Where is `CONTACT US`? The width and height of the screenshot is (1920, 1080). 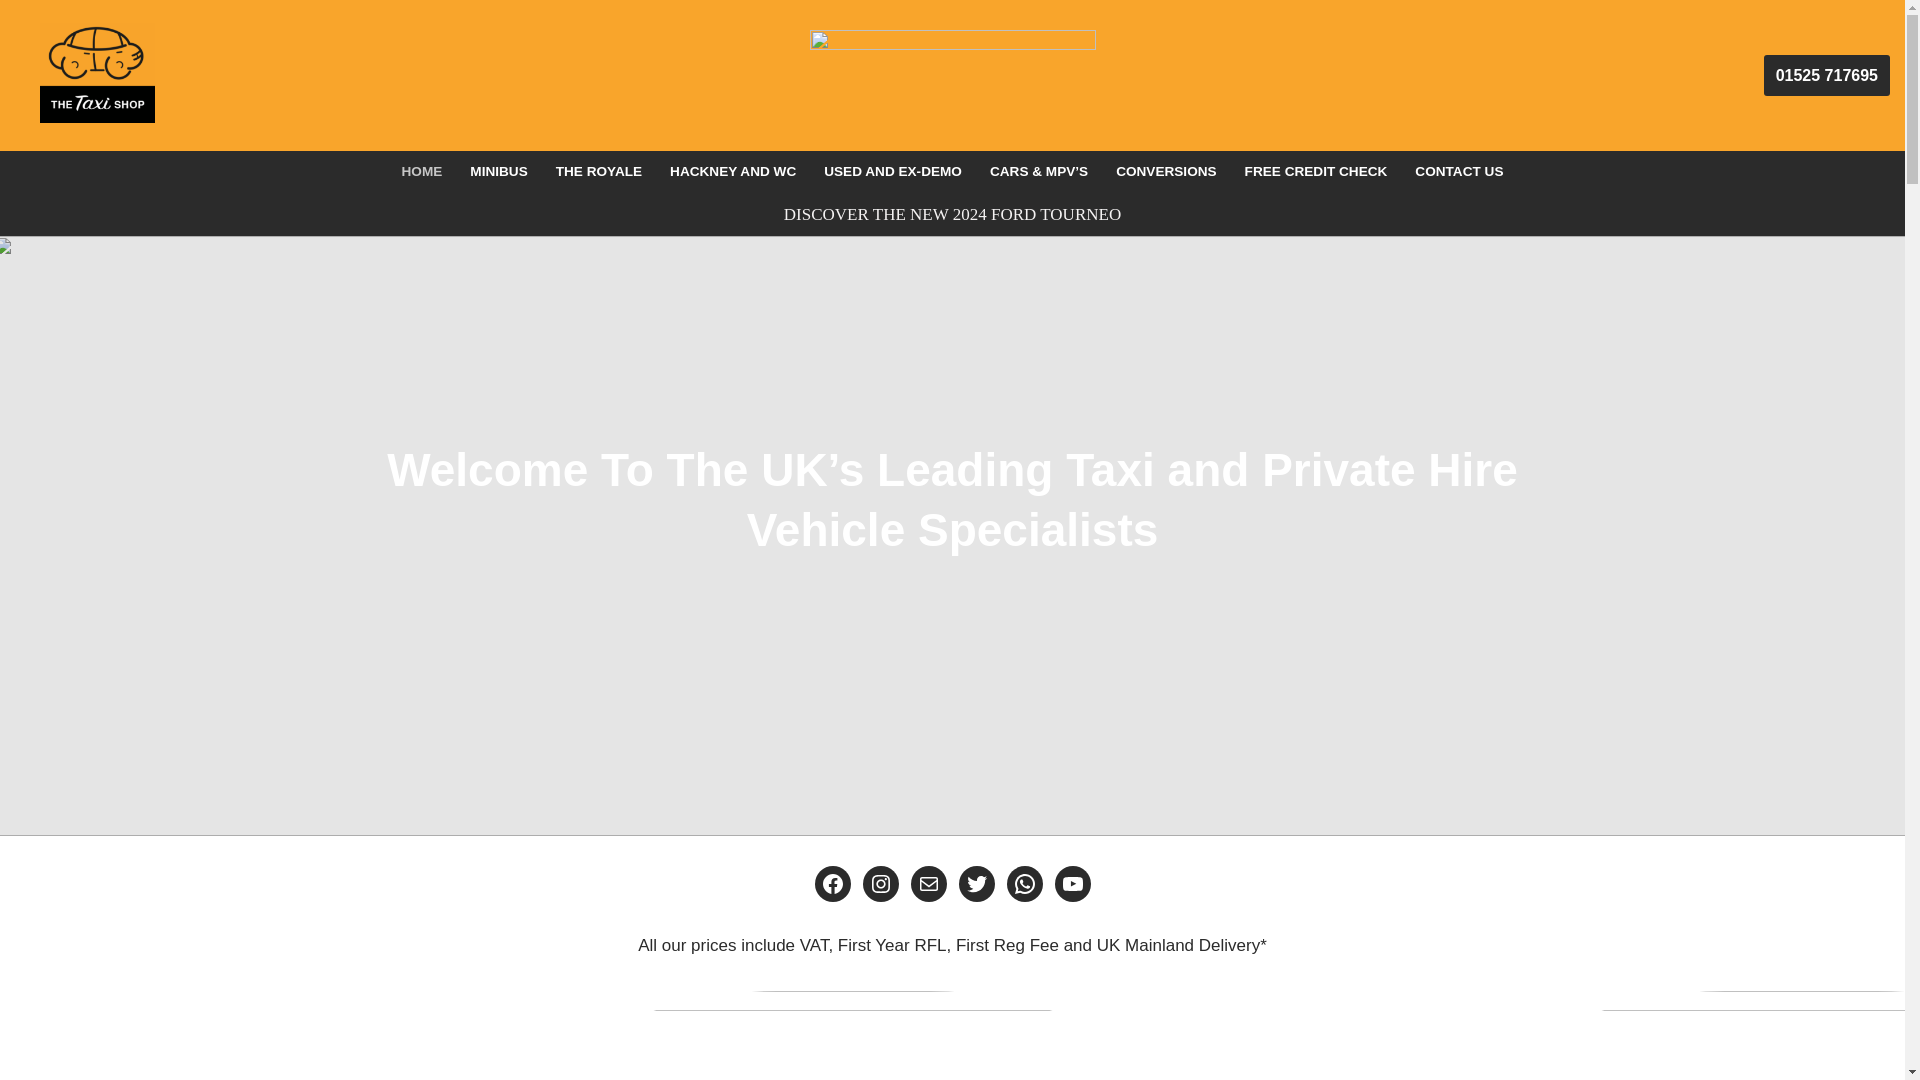 CONTACT US is located at coordinates (1459, 170).